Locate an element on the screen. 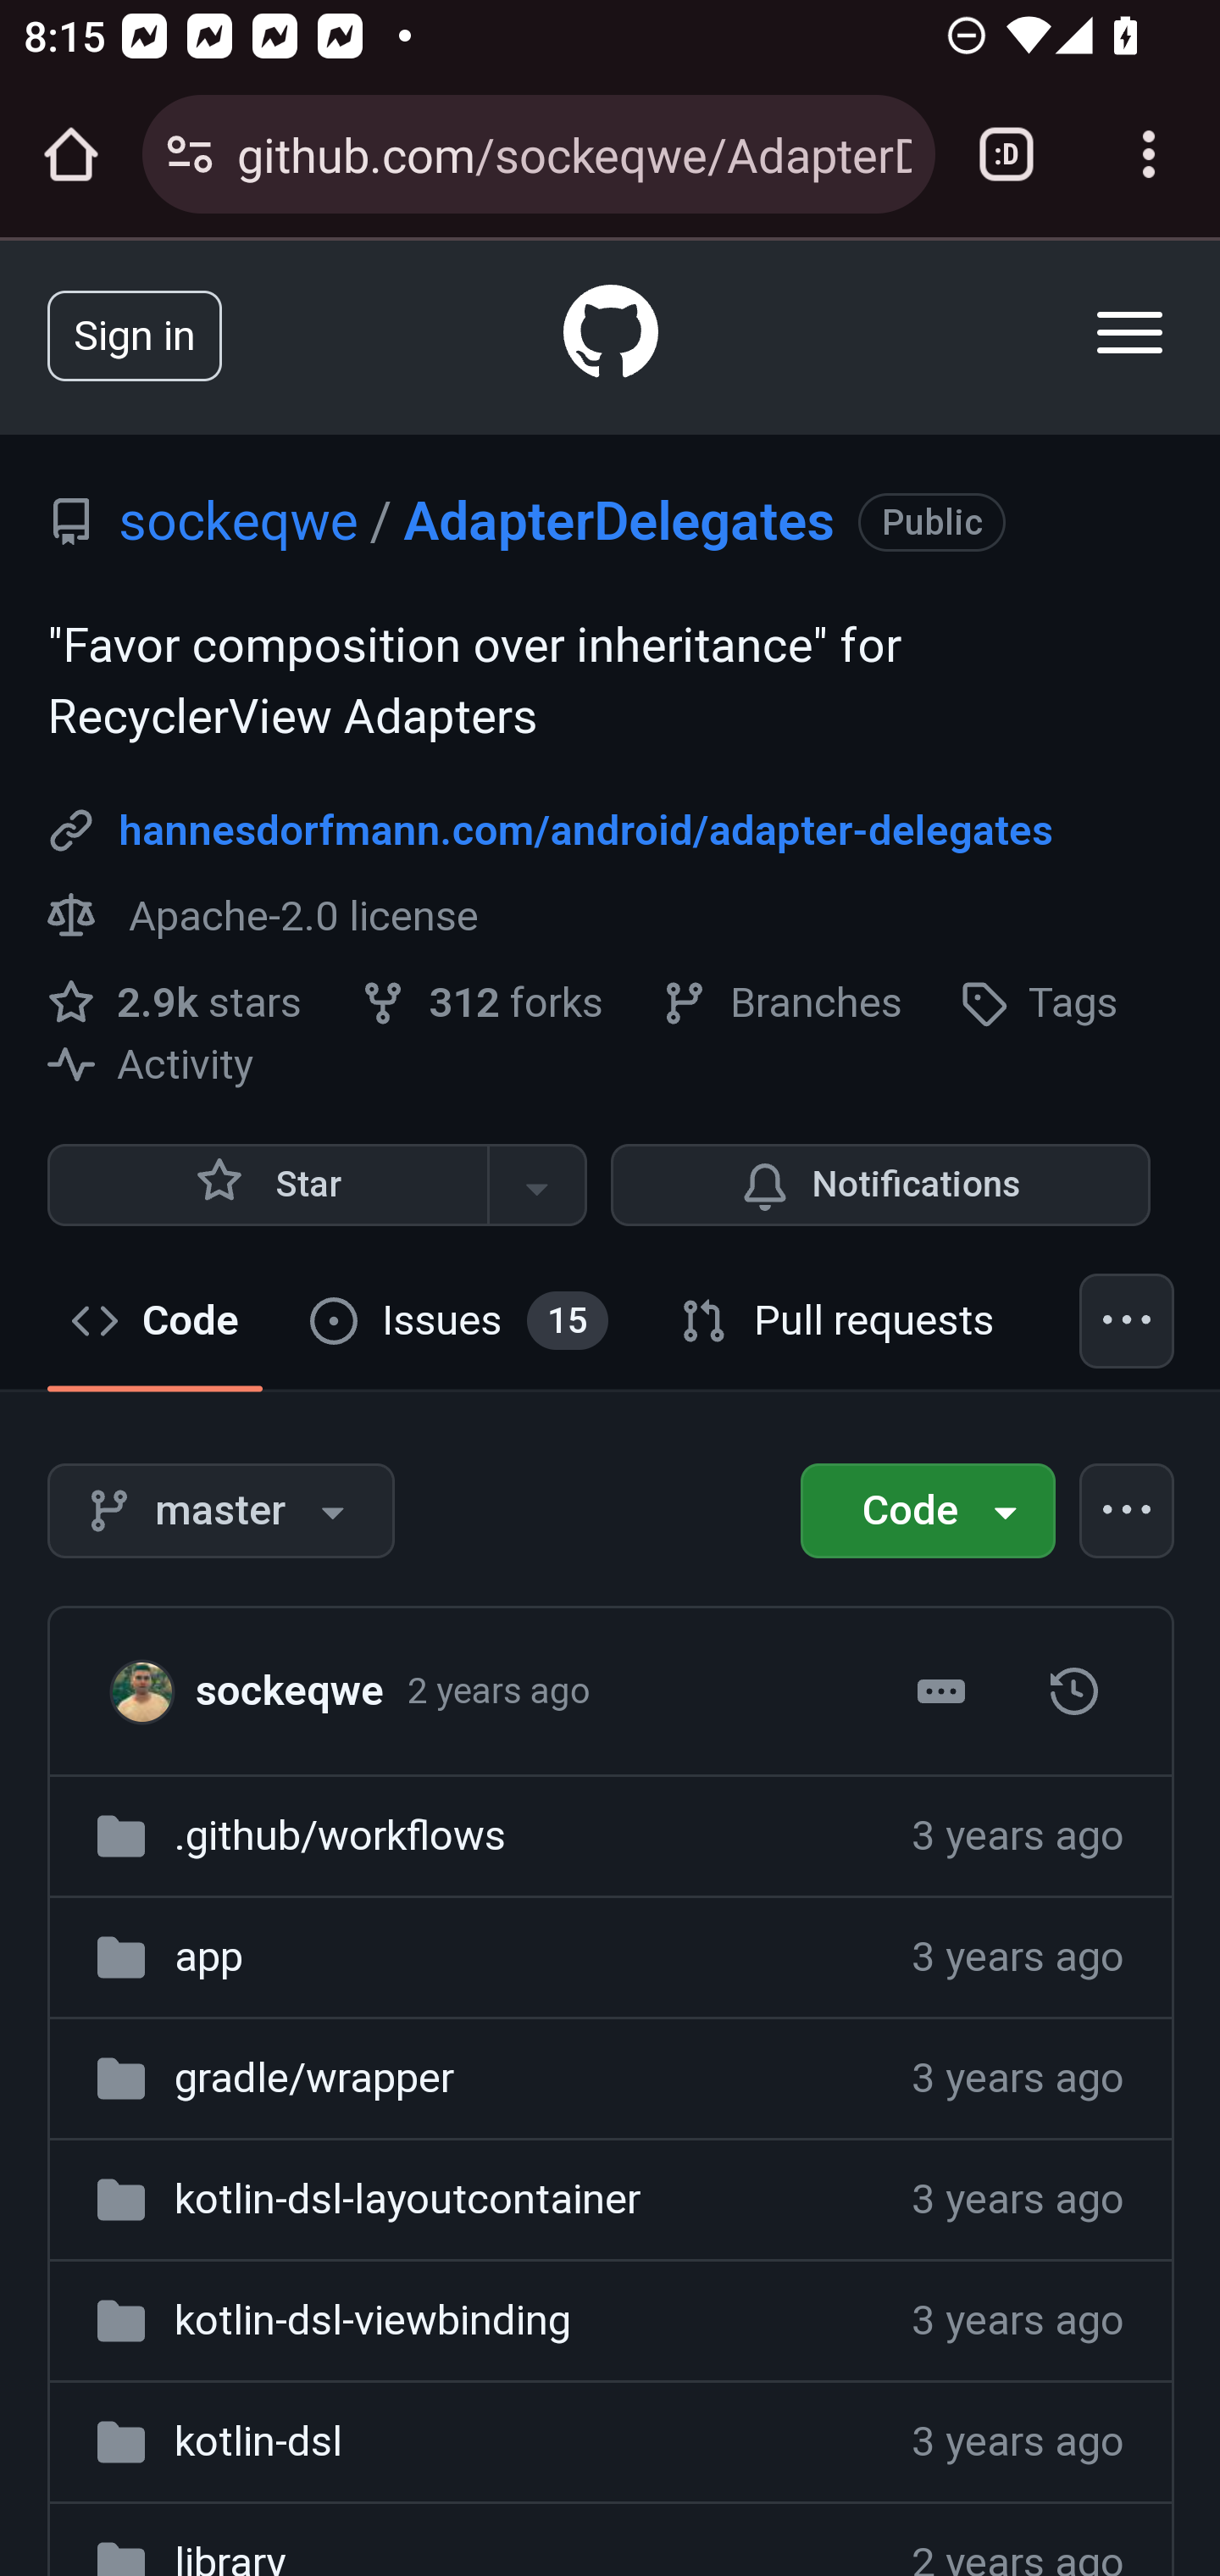 The height and width of the screenshot is (2576, 1220). sockeqwe is located at coordinates (151, 1690).